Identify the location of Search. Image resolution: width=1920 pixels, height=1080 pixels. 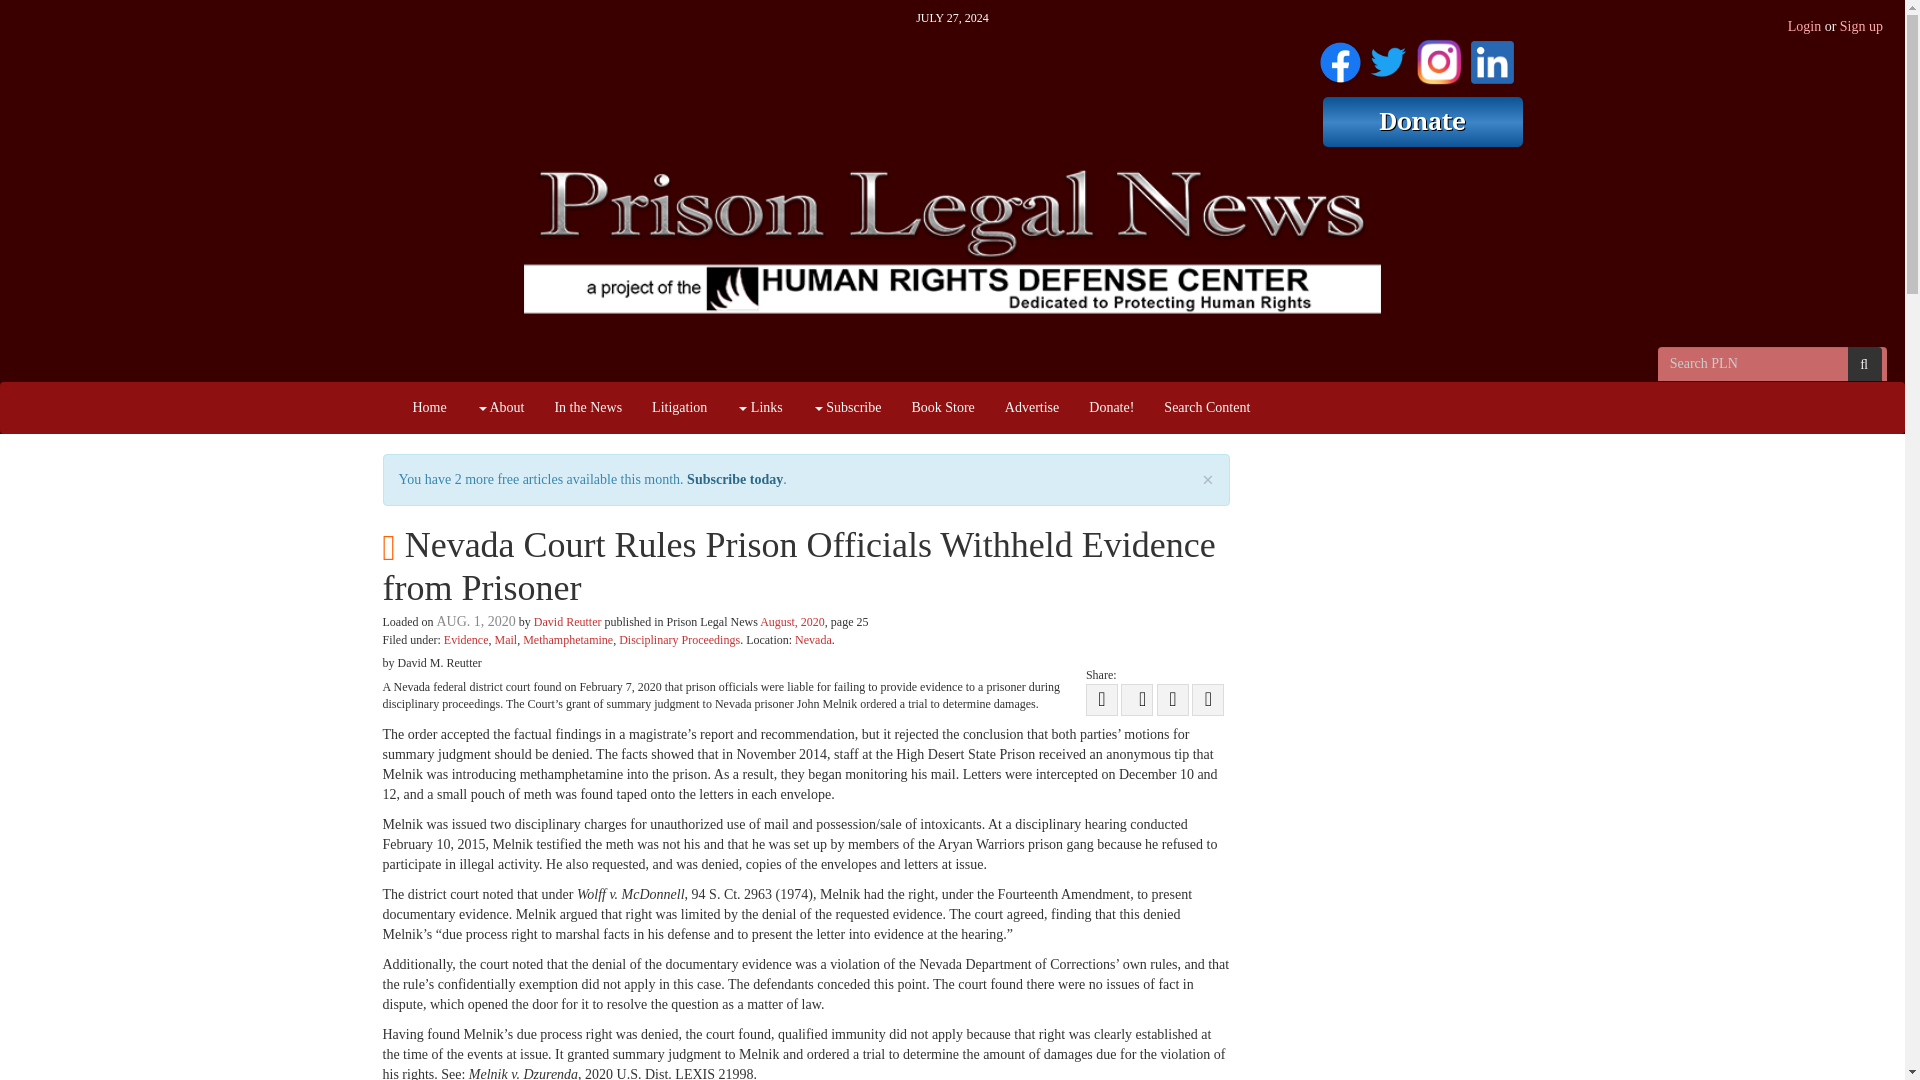
(1864, 364).